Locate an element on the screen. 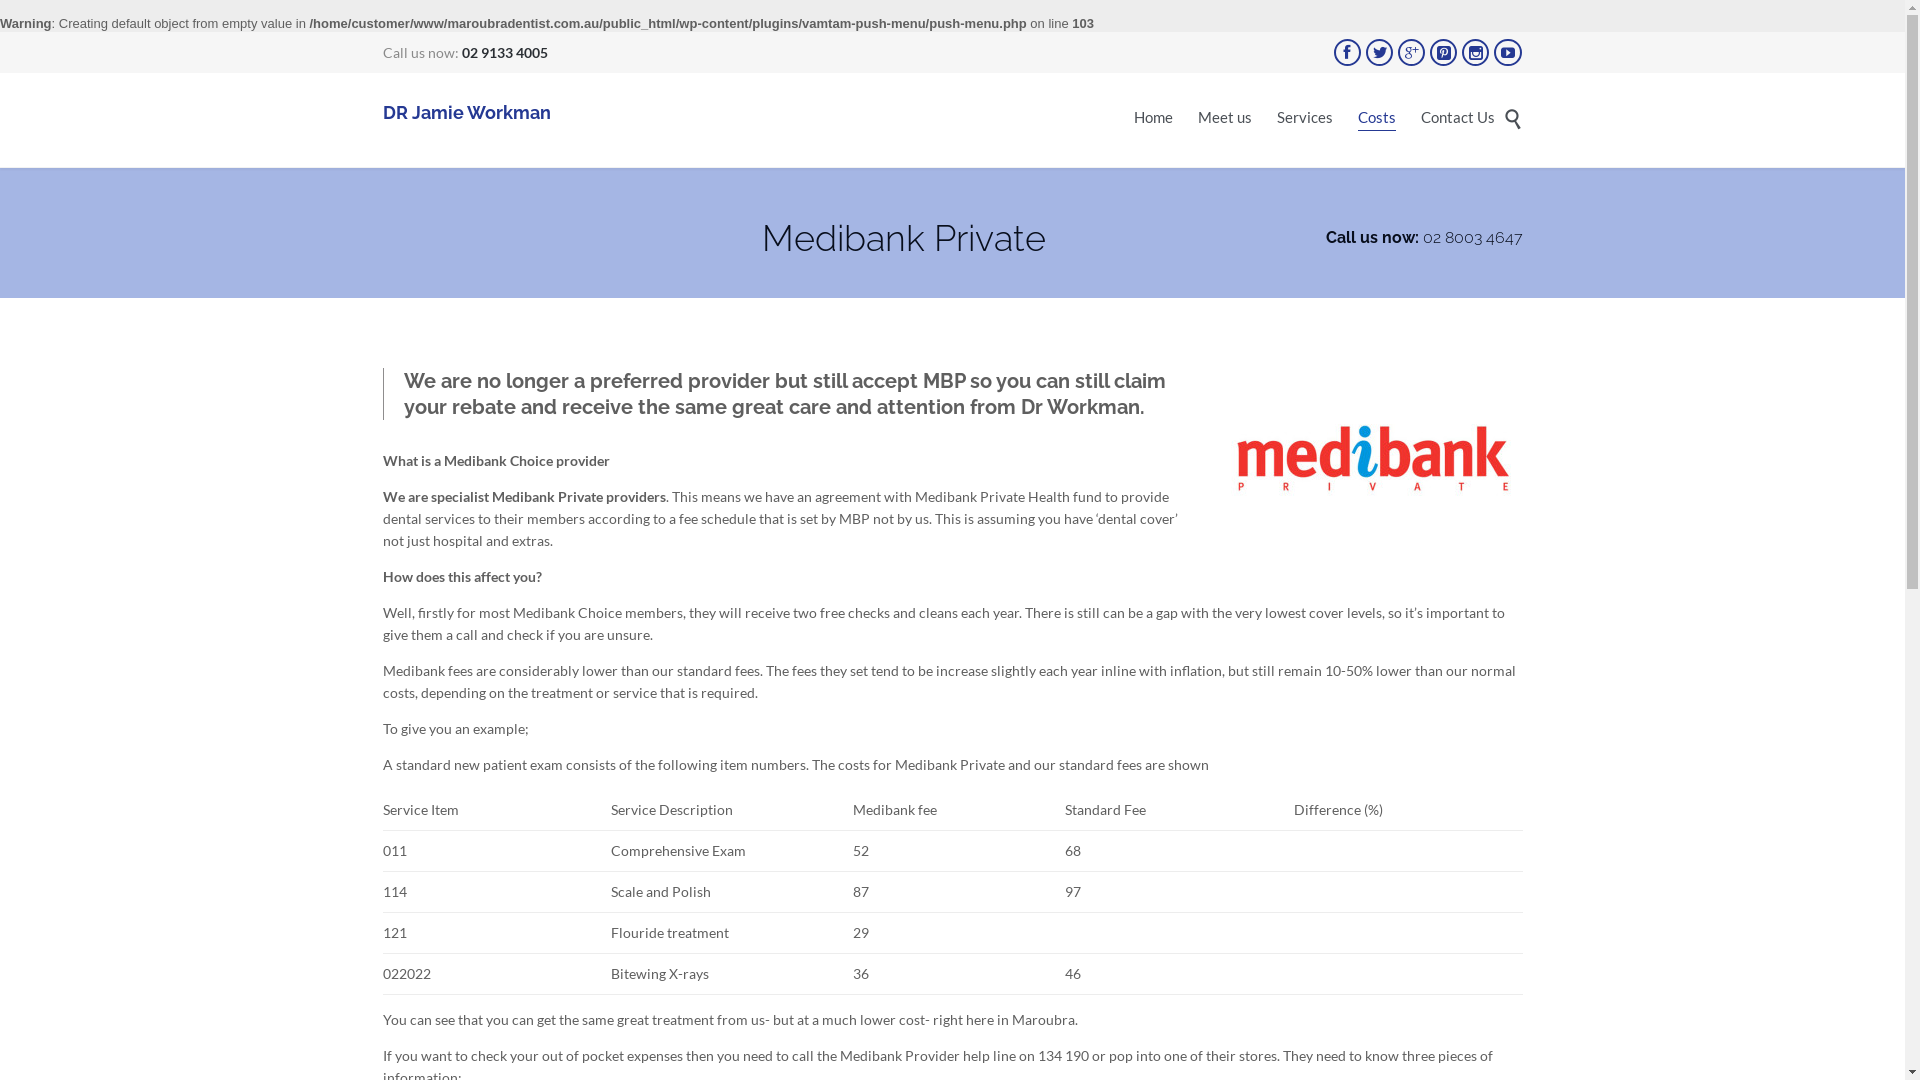 This screenshot has height=1080, width=1920. DR Jamie Workman is located at coordinates (466, 113).